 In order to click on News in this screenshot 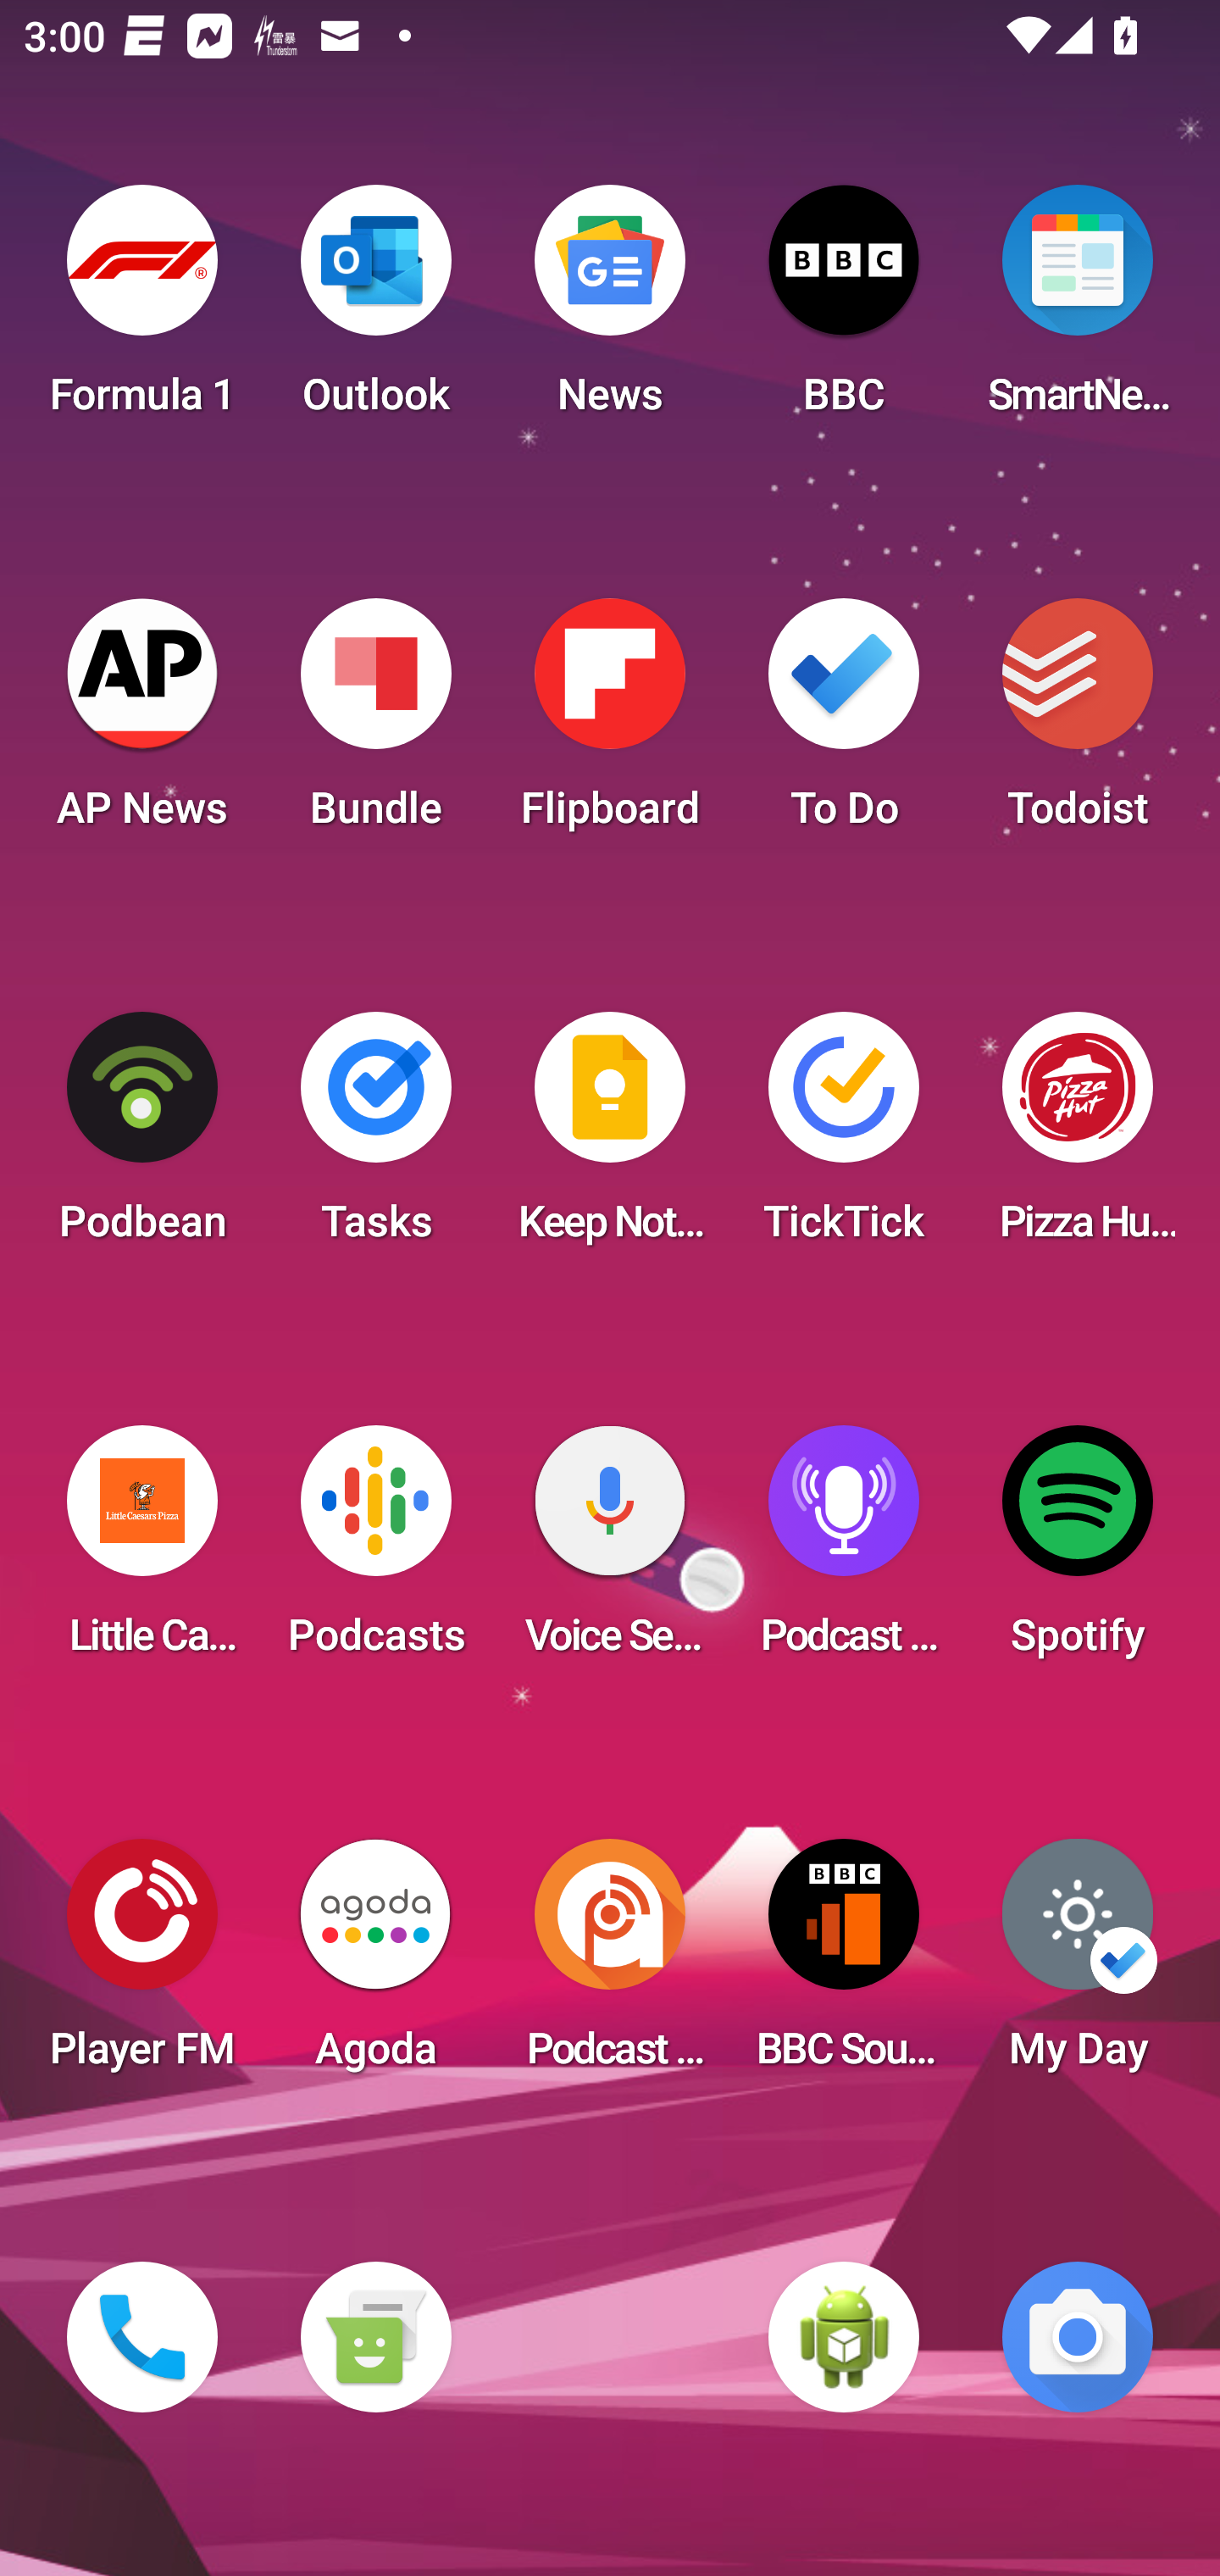, I will do `click(610, 310)`.